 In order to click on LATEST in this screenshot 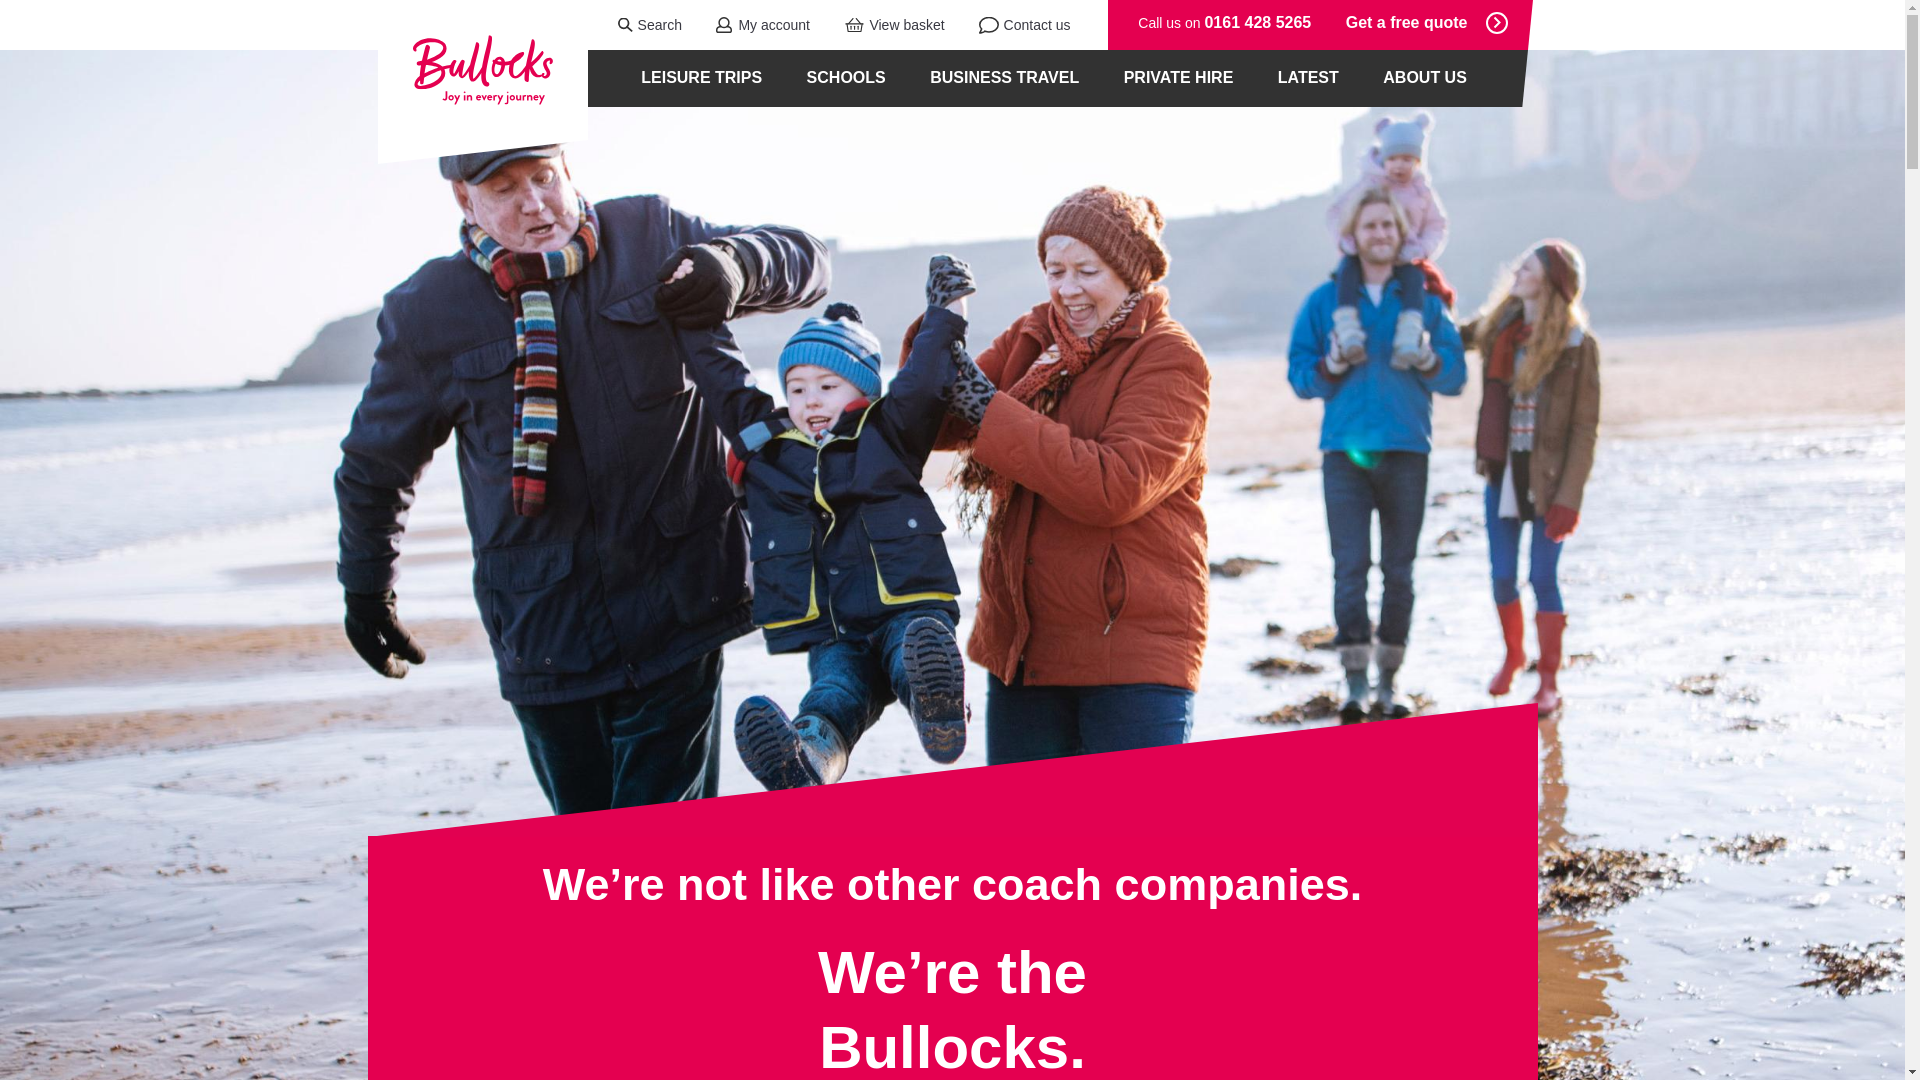, I will do `click(1308, 78)`.